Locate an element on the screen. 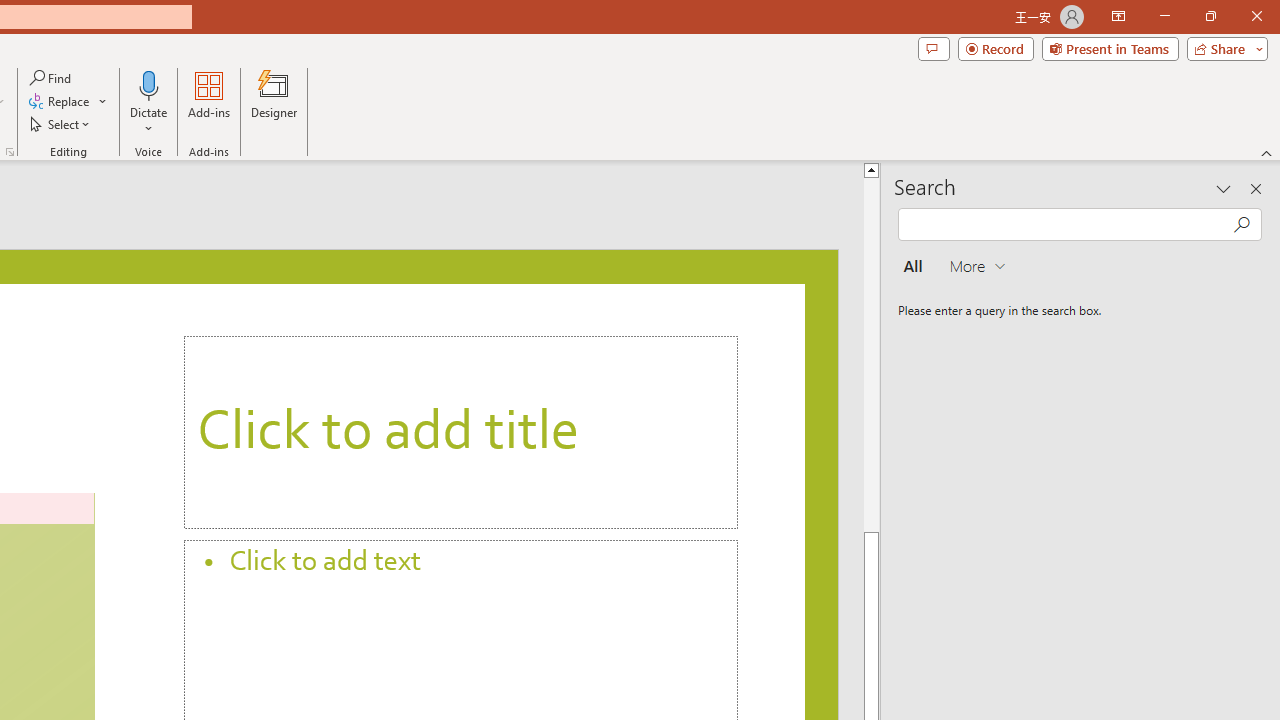  Present in Teams is located at coordinates (1110, 48).